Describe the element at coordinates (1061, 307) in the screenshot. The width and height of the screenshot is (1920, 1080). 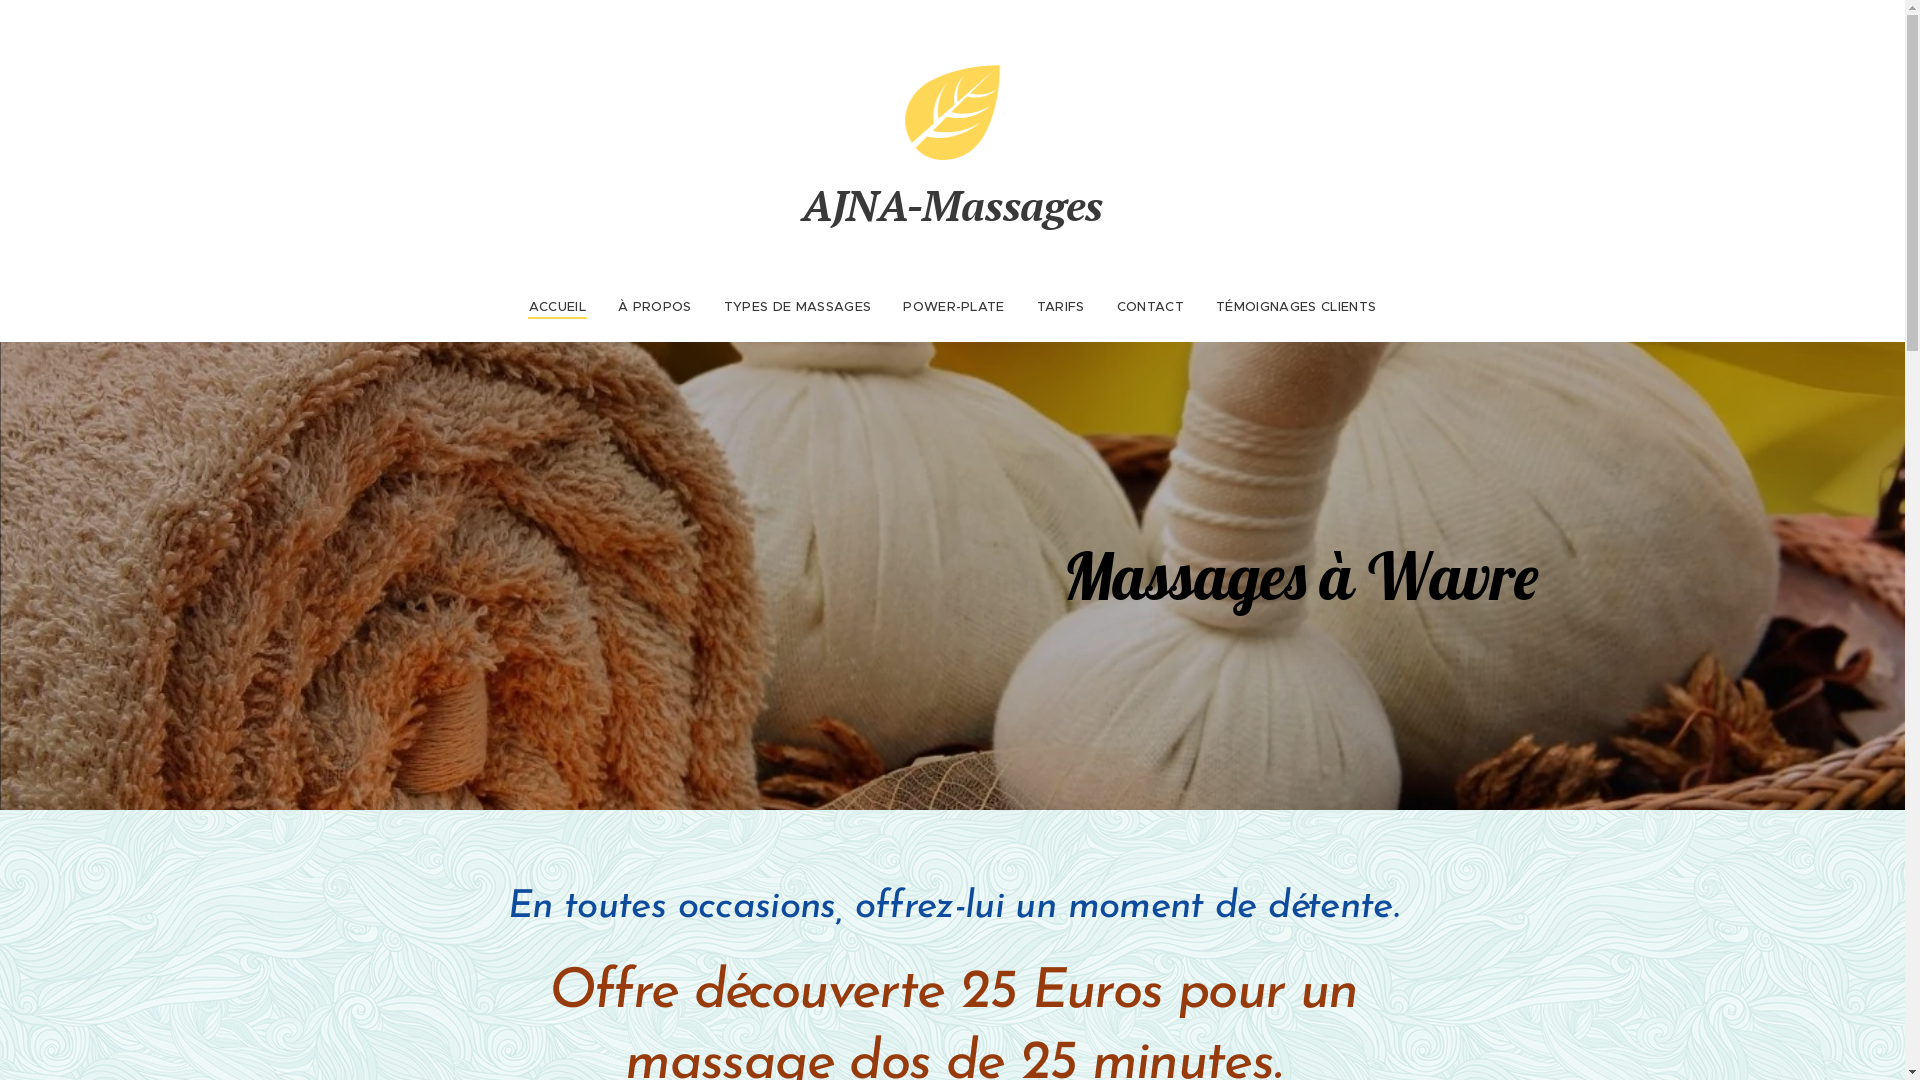
I see `TARIFS` at that location.